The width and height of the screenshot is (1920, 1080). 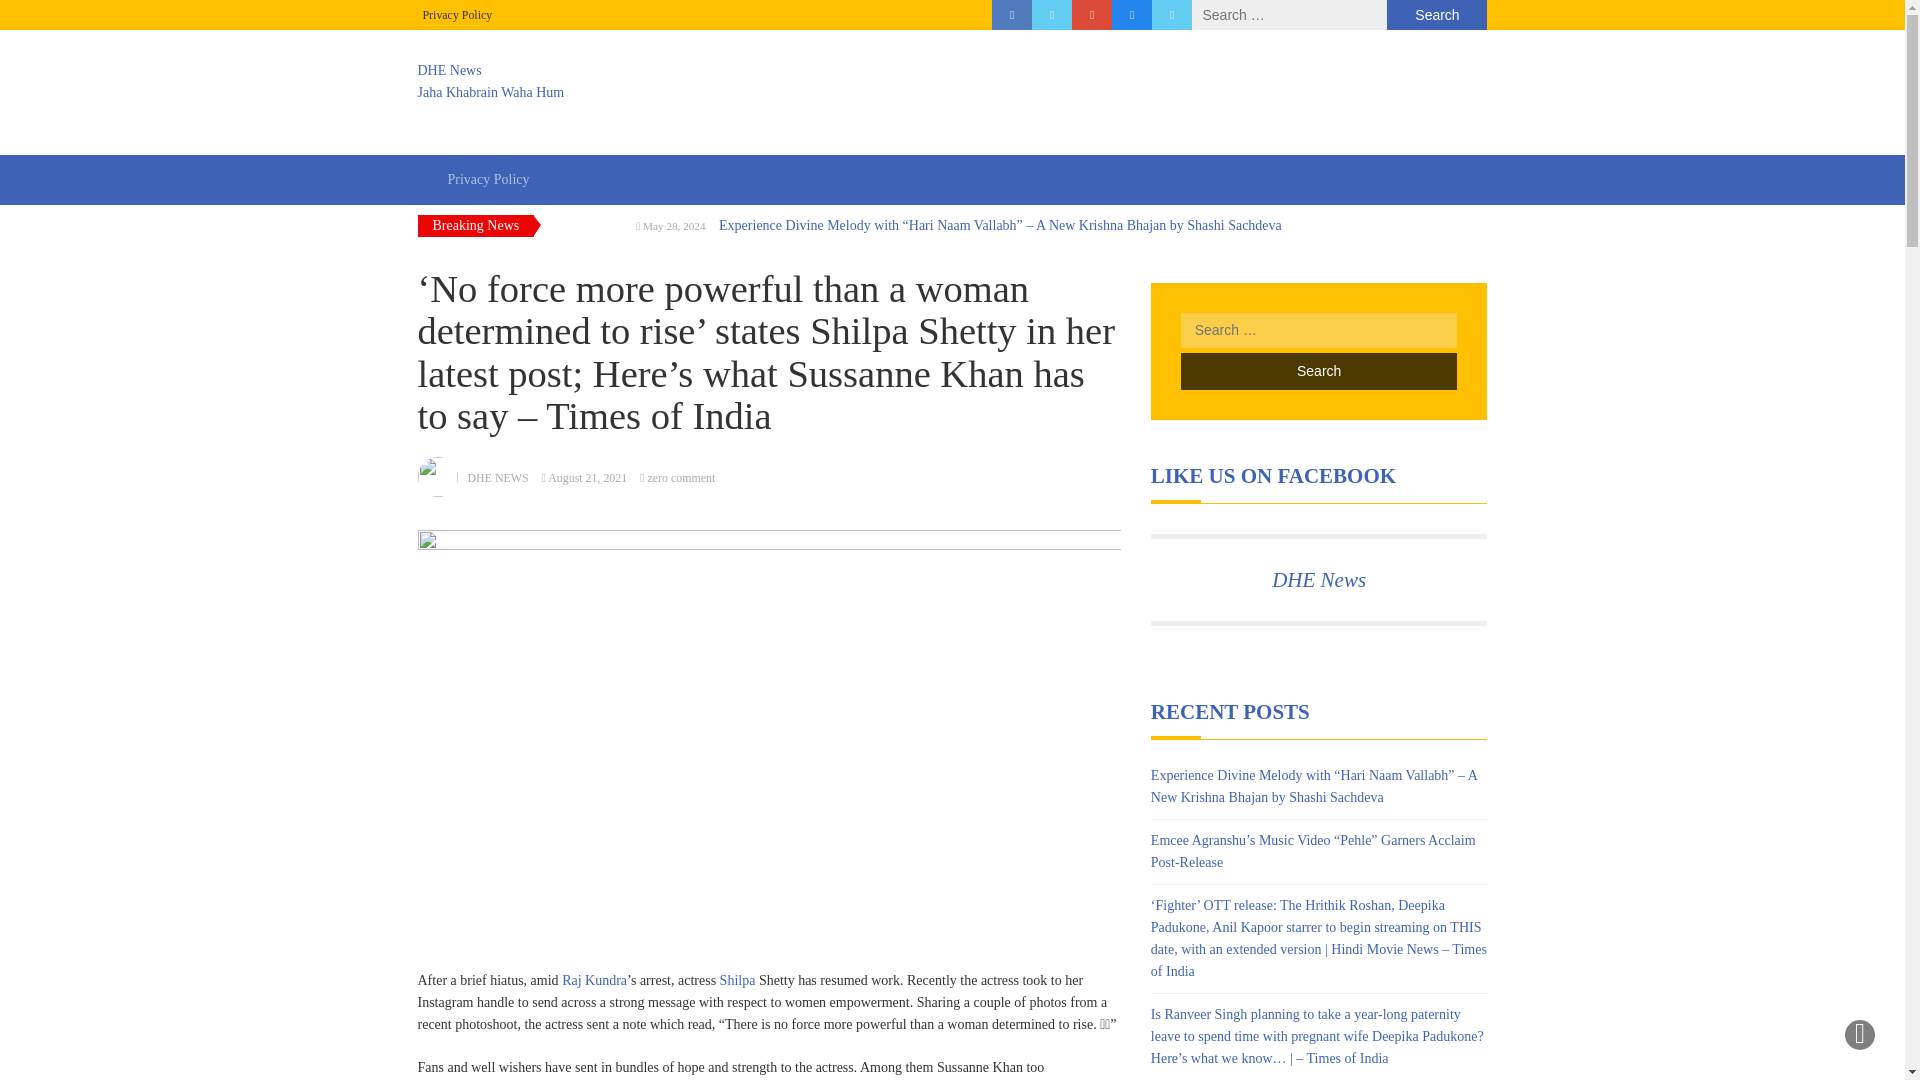 I want to click on DHE NEWS, so click(x=498, y=477).